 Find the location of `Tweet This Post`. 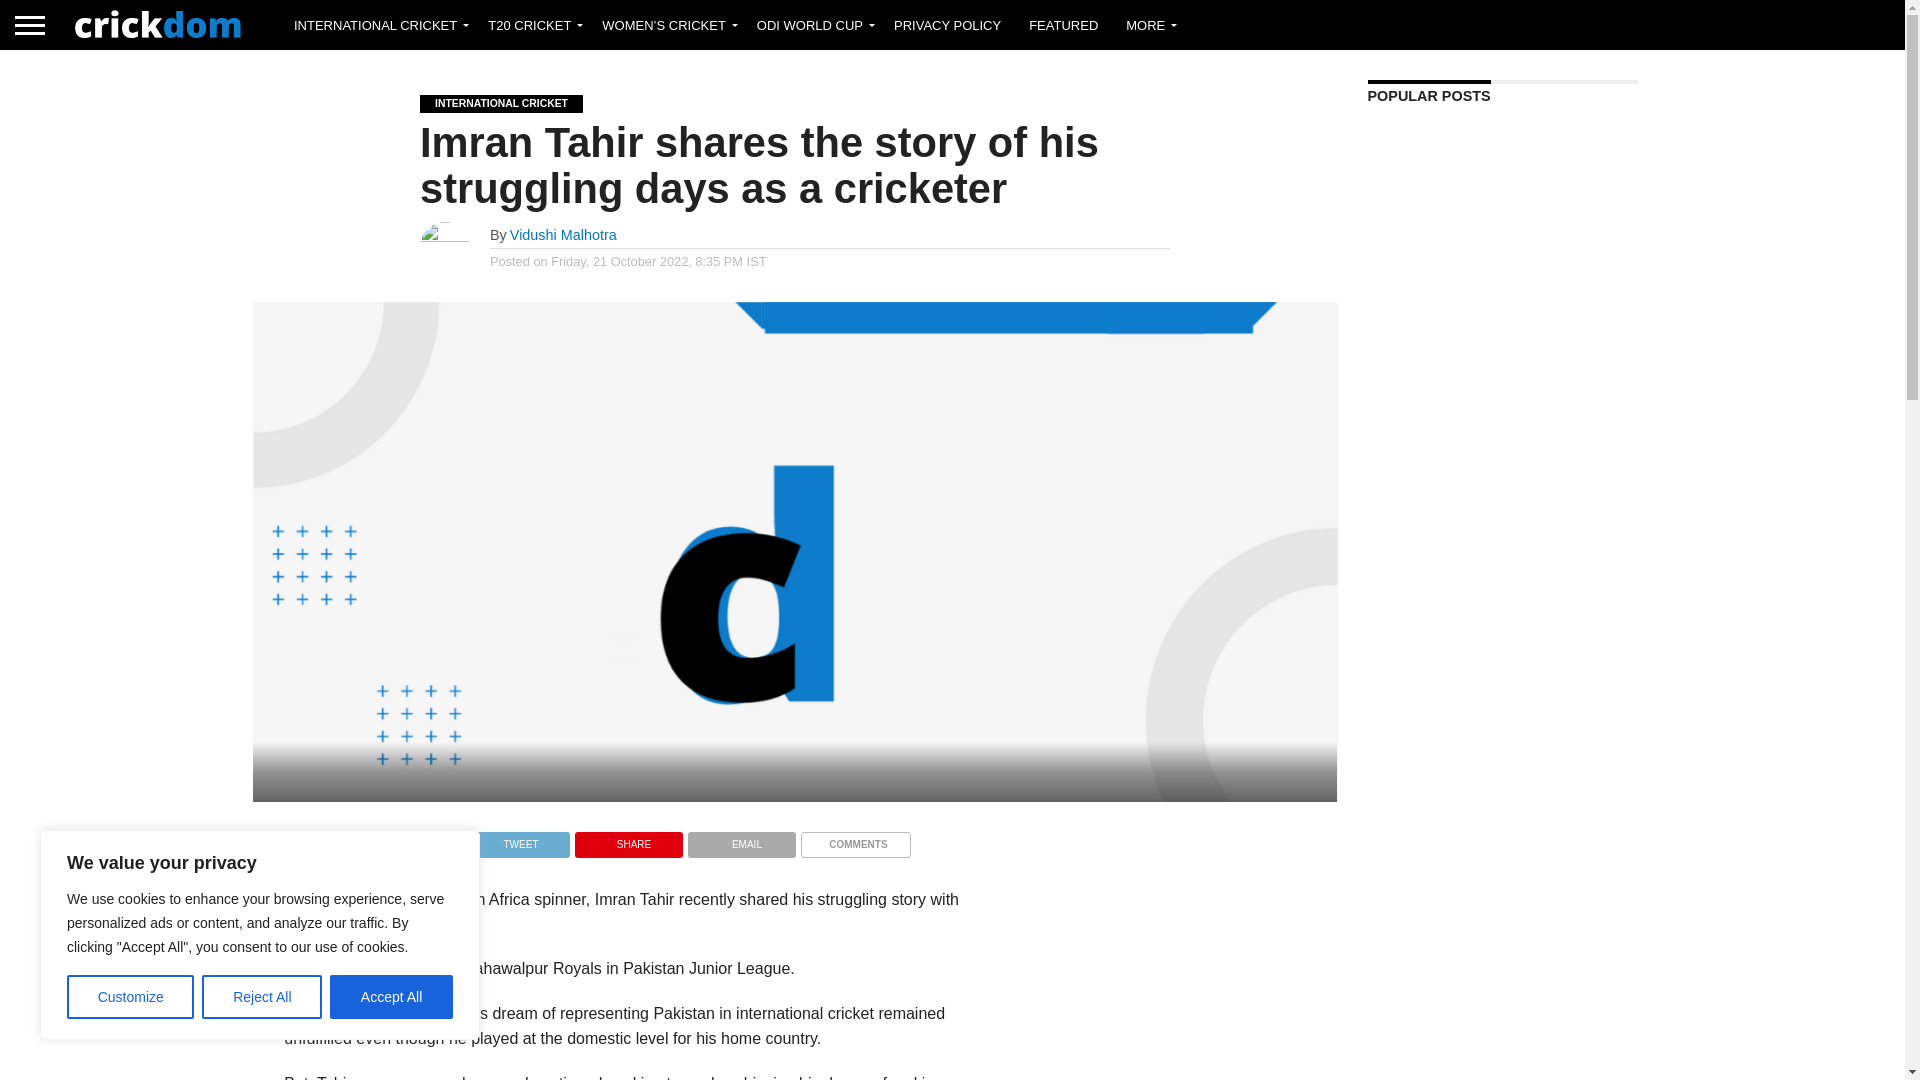

Tweet This Post is located at coordinates (515, 838).